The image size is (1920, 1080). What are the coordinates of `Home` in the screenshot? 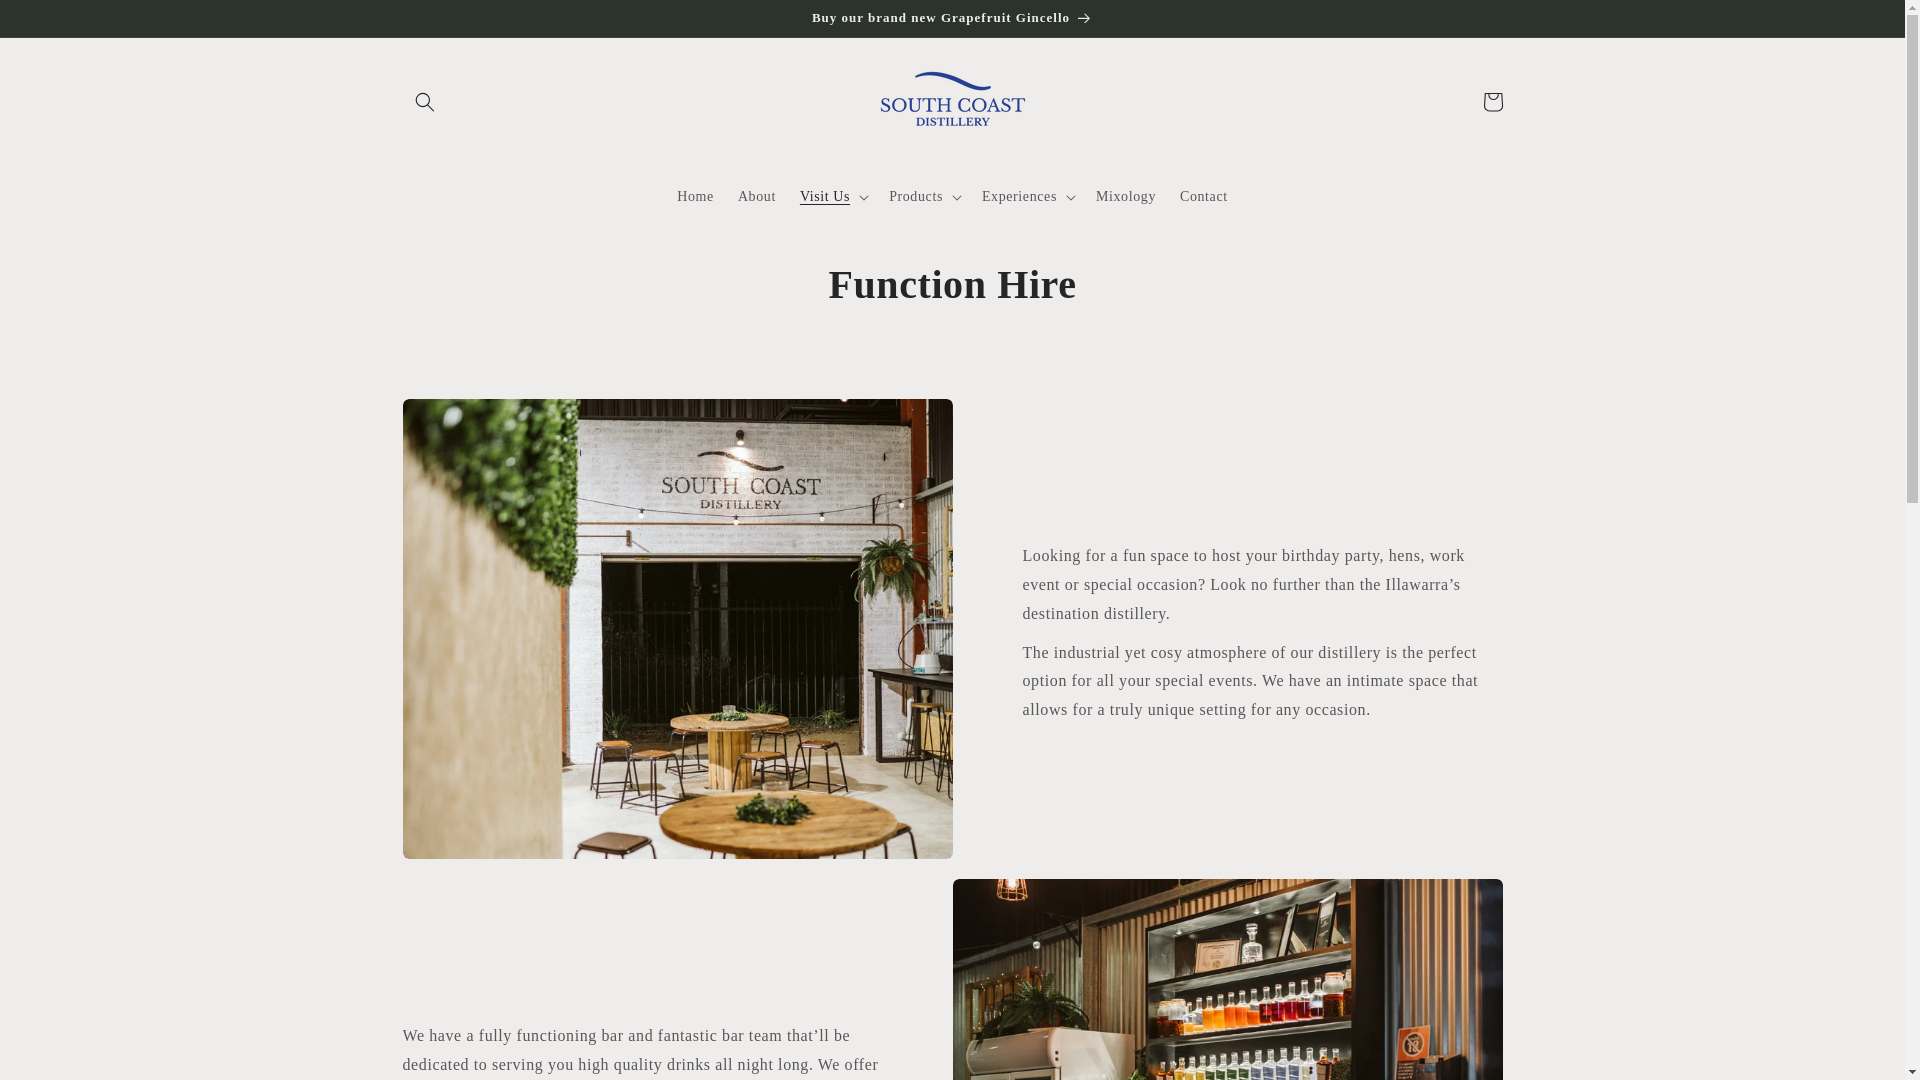 It's located at (694, 197).